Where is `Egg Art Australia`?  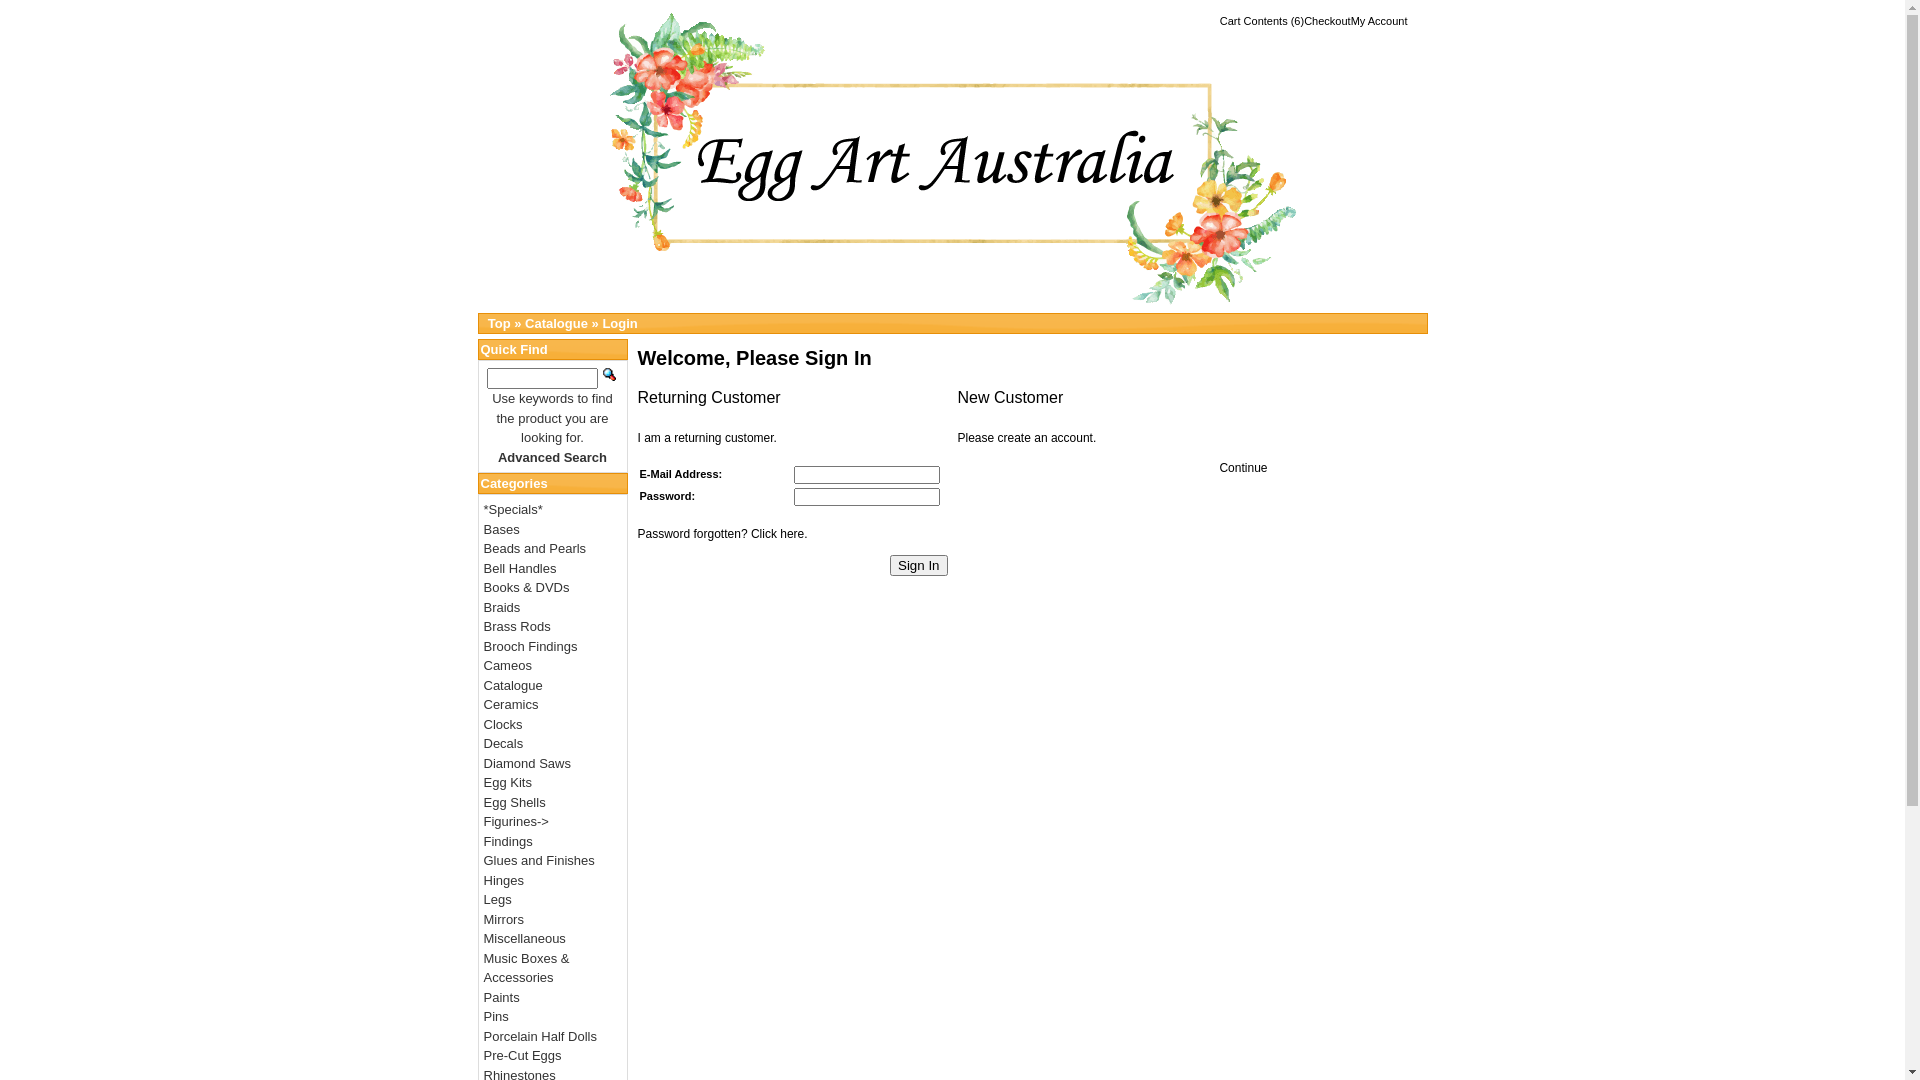
Egg Art Australia is located at coordinates (953, 159).